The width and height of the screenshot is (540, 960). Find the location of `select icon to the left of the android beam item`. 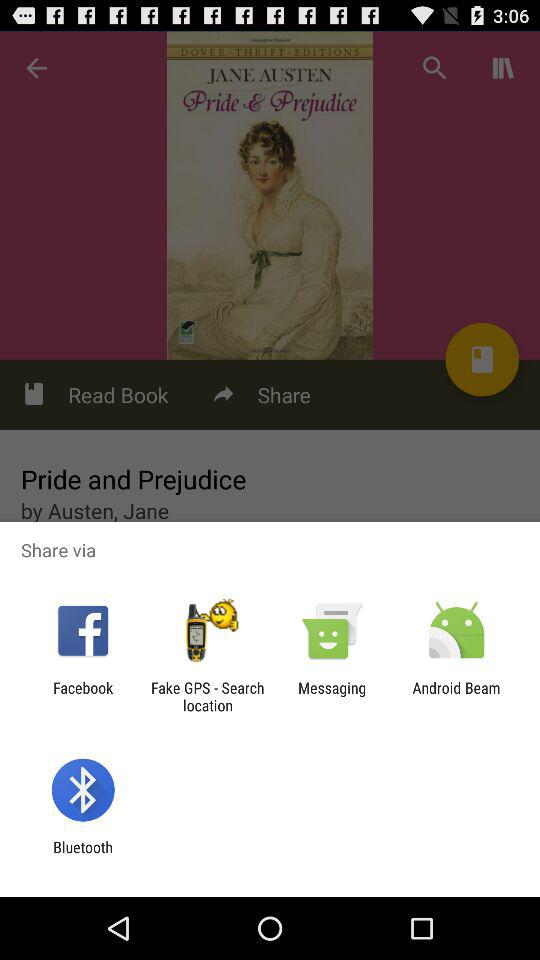

select icon to the left of the android beam item is located at coordinates (332, 696).